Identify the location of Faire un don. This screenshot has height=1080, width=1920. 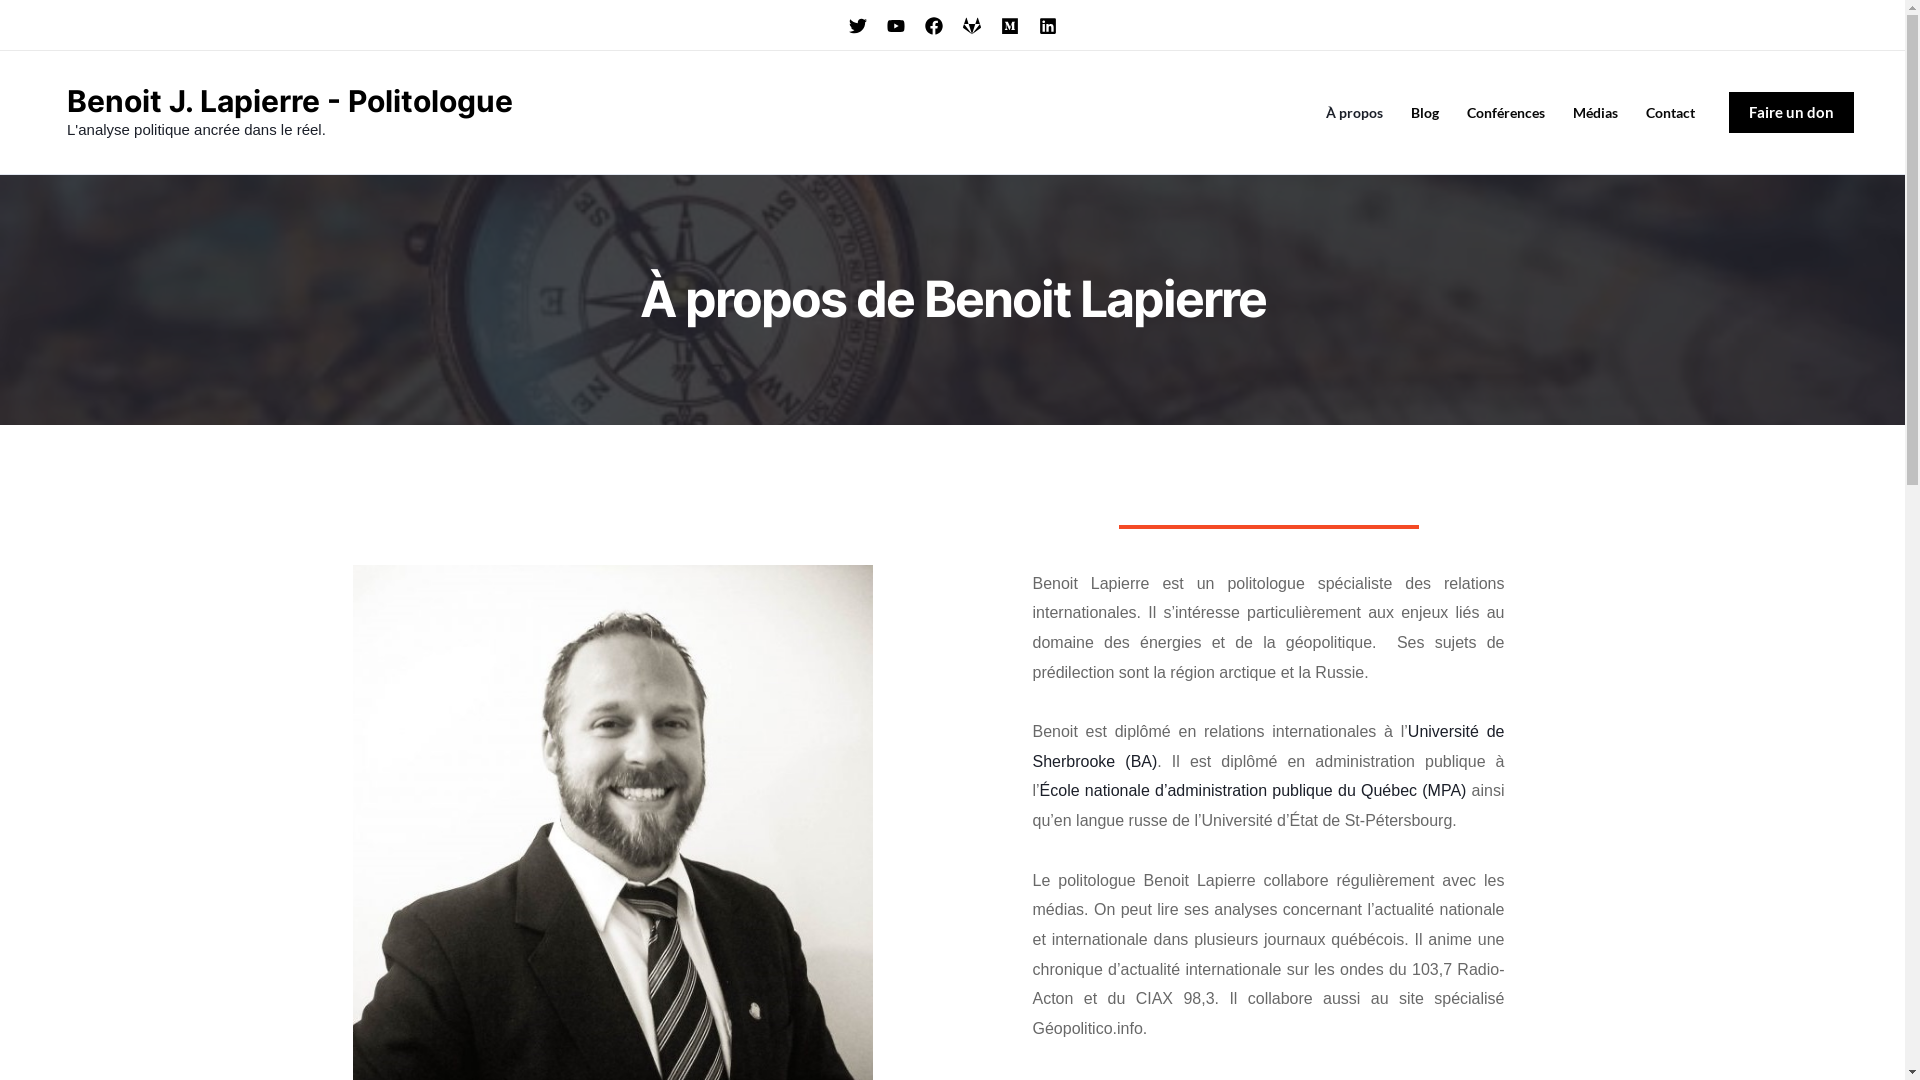
(1792, 112).